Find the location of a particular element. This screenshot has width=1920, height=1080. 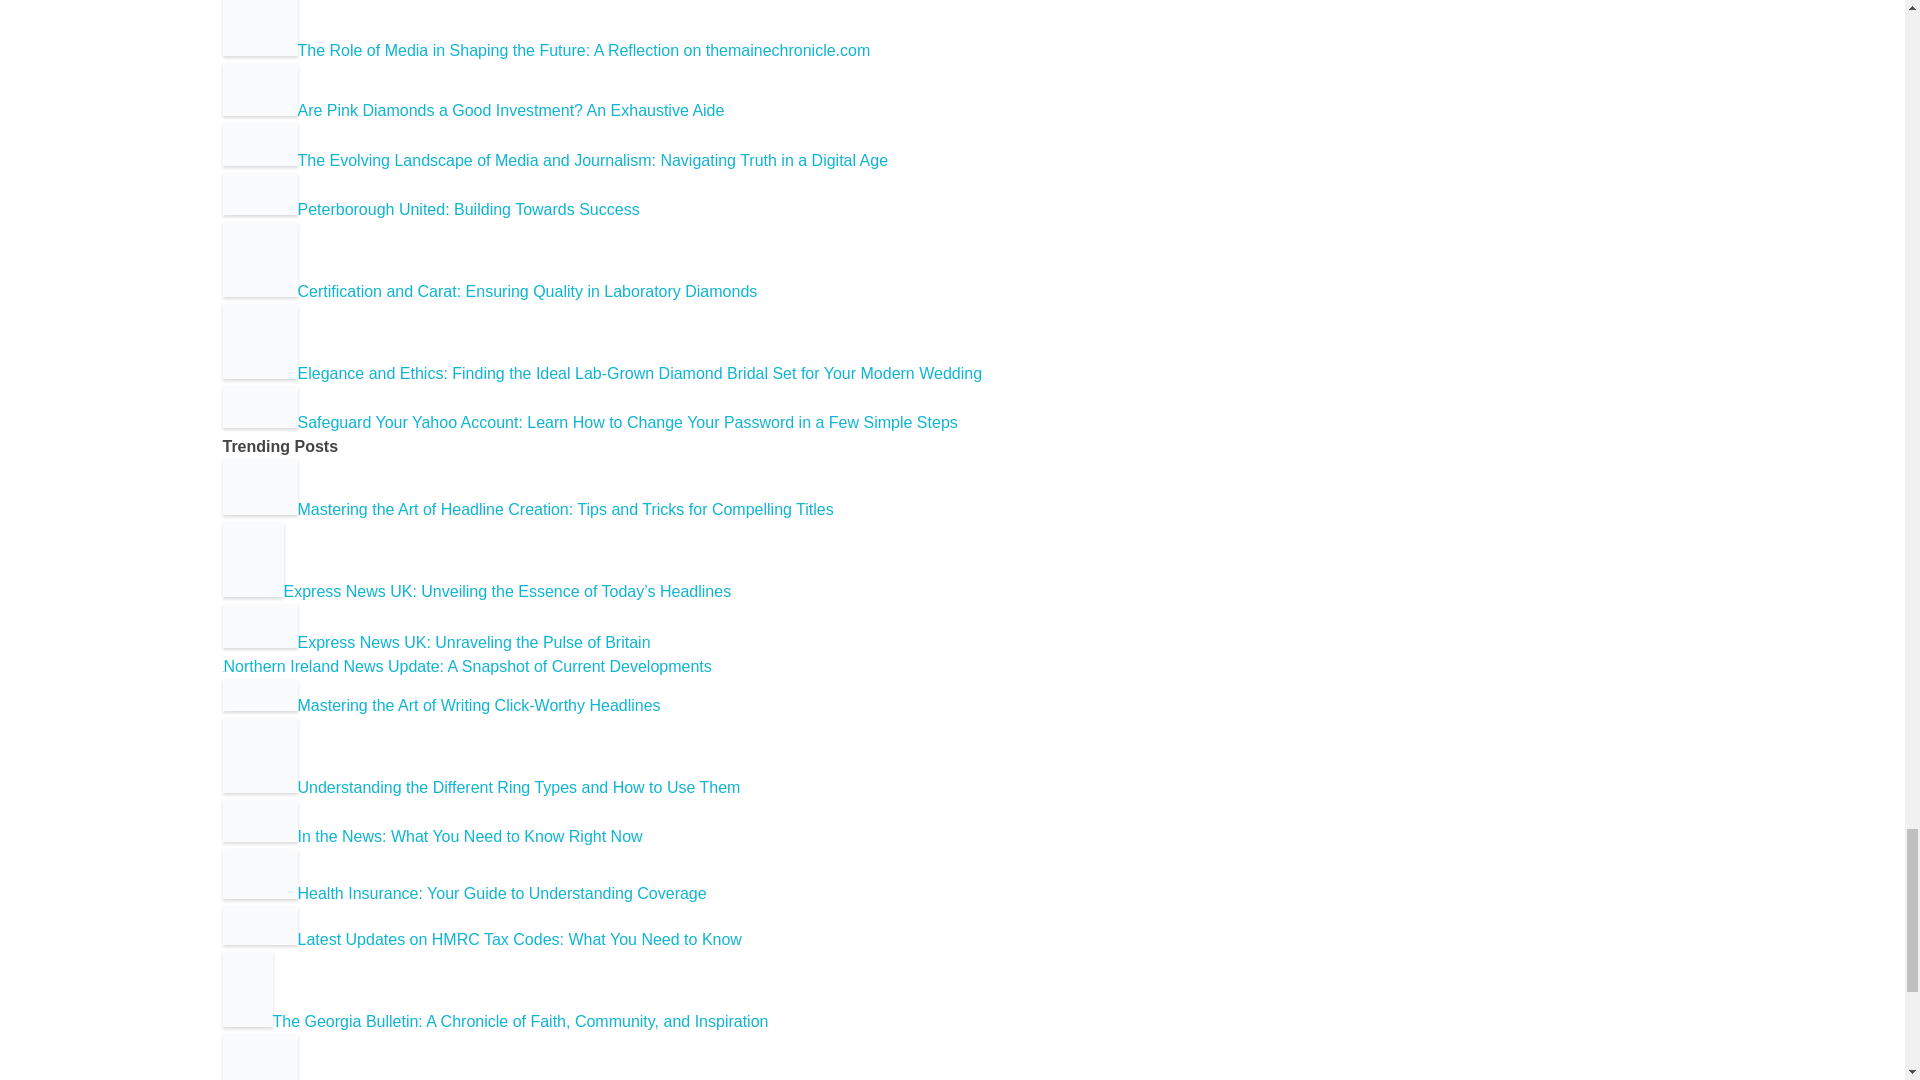

are pink diamonds a good investment is located at coordinates (260, 88).